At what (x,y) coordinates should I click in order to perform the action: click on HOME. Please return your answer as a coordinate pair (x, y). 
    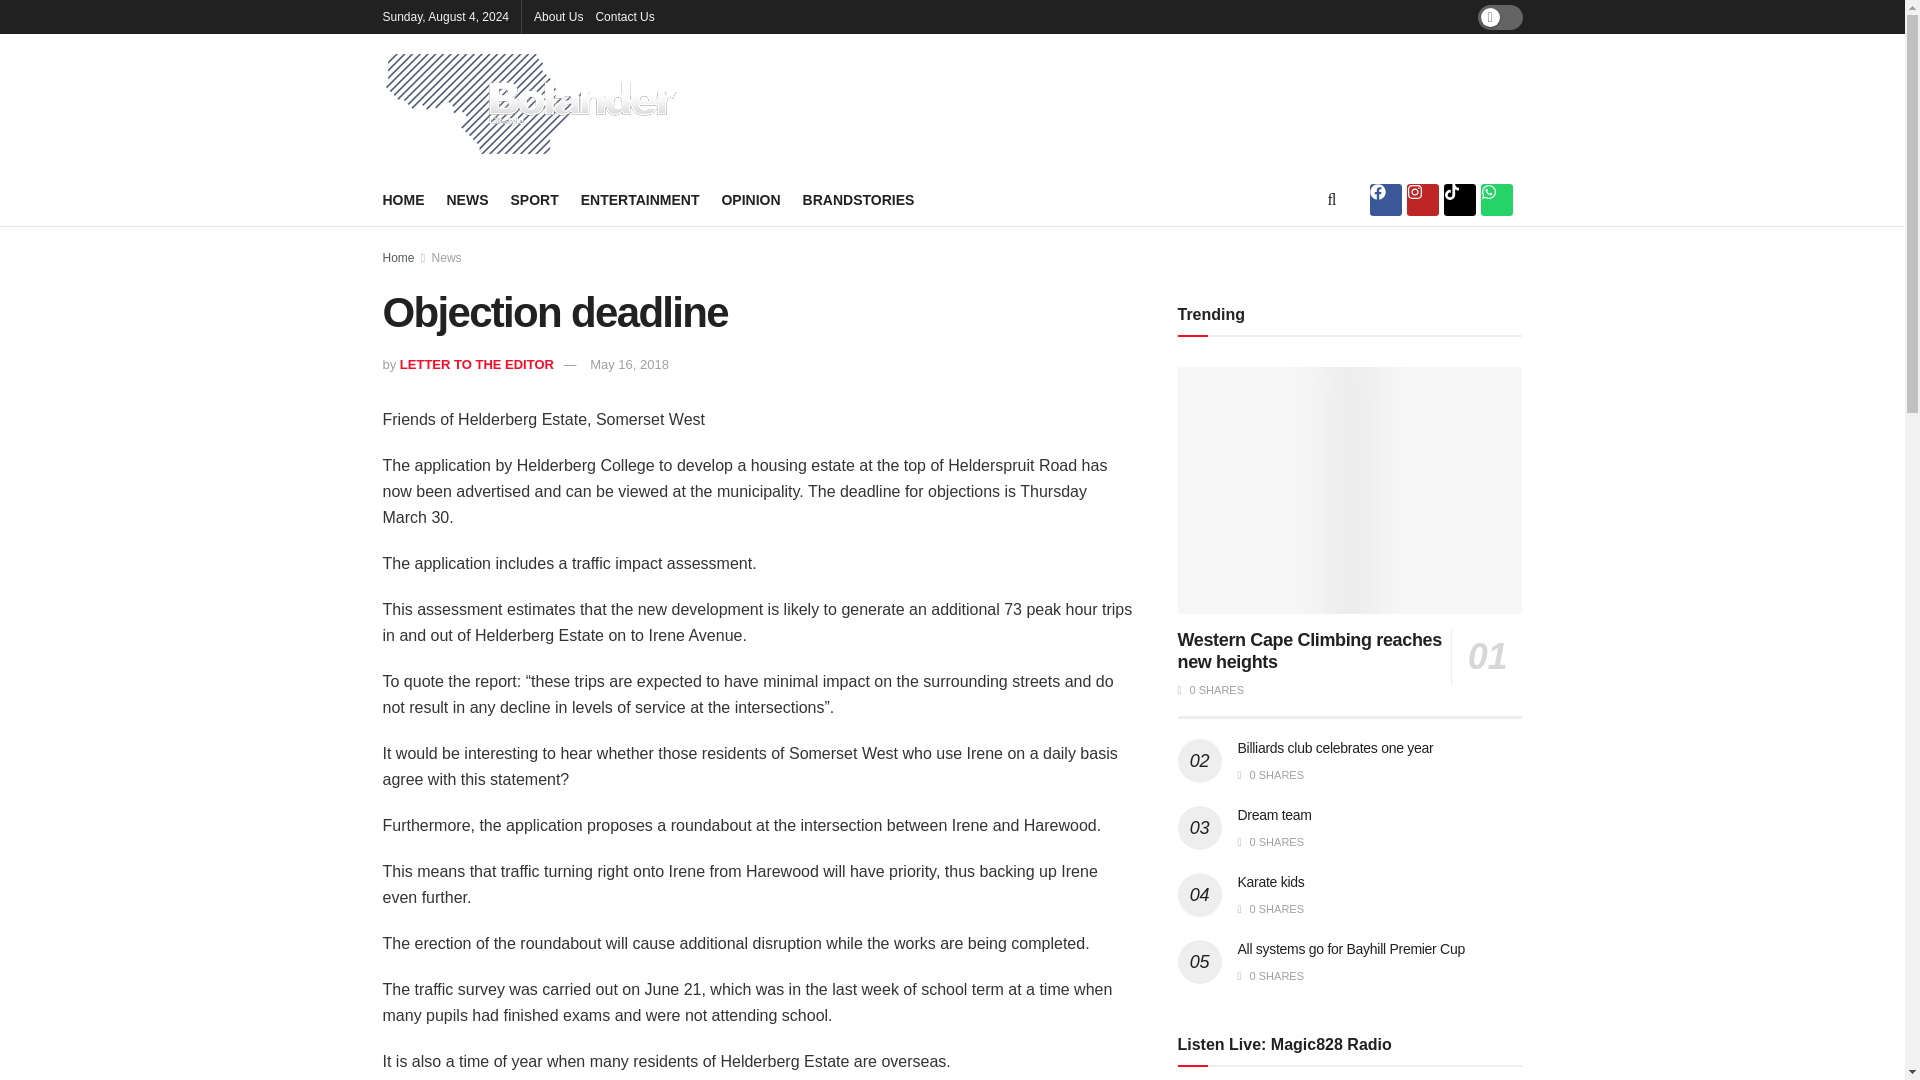
    Looking at the image, I should click on (403, 199).